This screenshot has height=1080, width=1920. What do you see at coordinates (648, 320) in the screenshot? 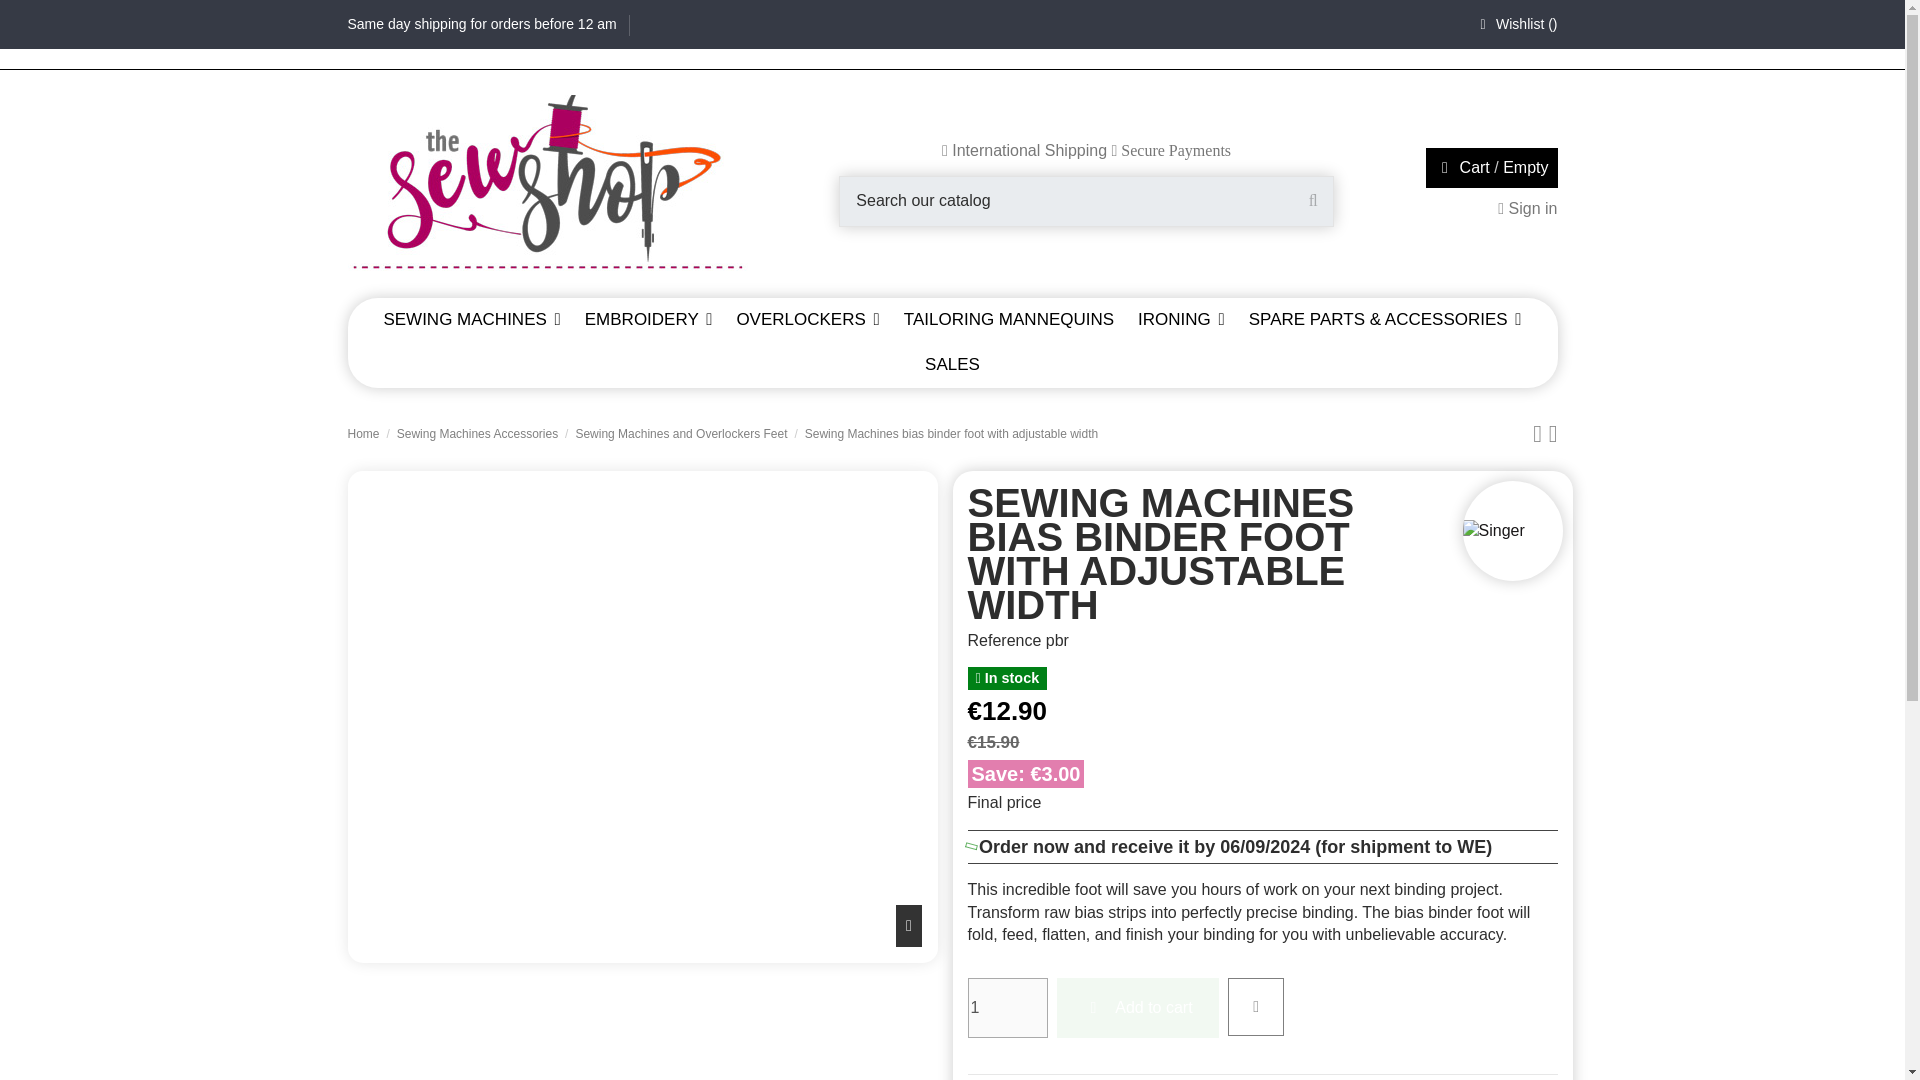
I see `EMBROIDERY` at bounding box center [648, 320].